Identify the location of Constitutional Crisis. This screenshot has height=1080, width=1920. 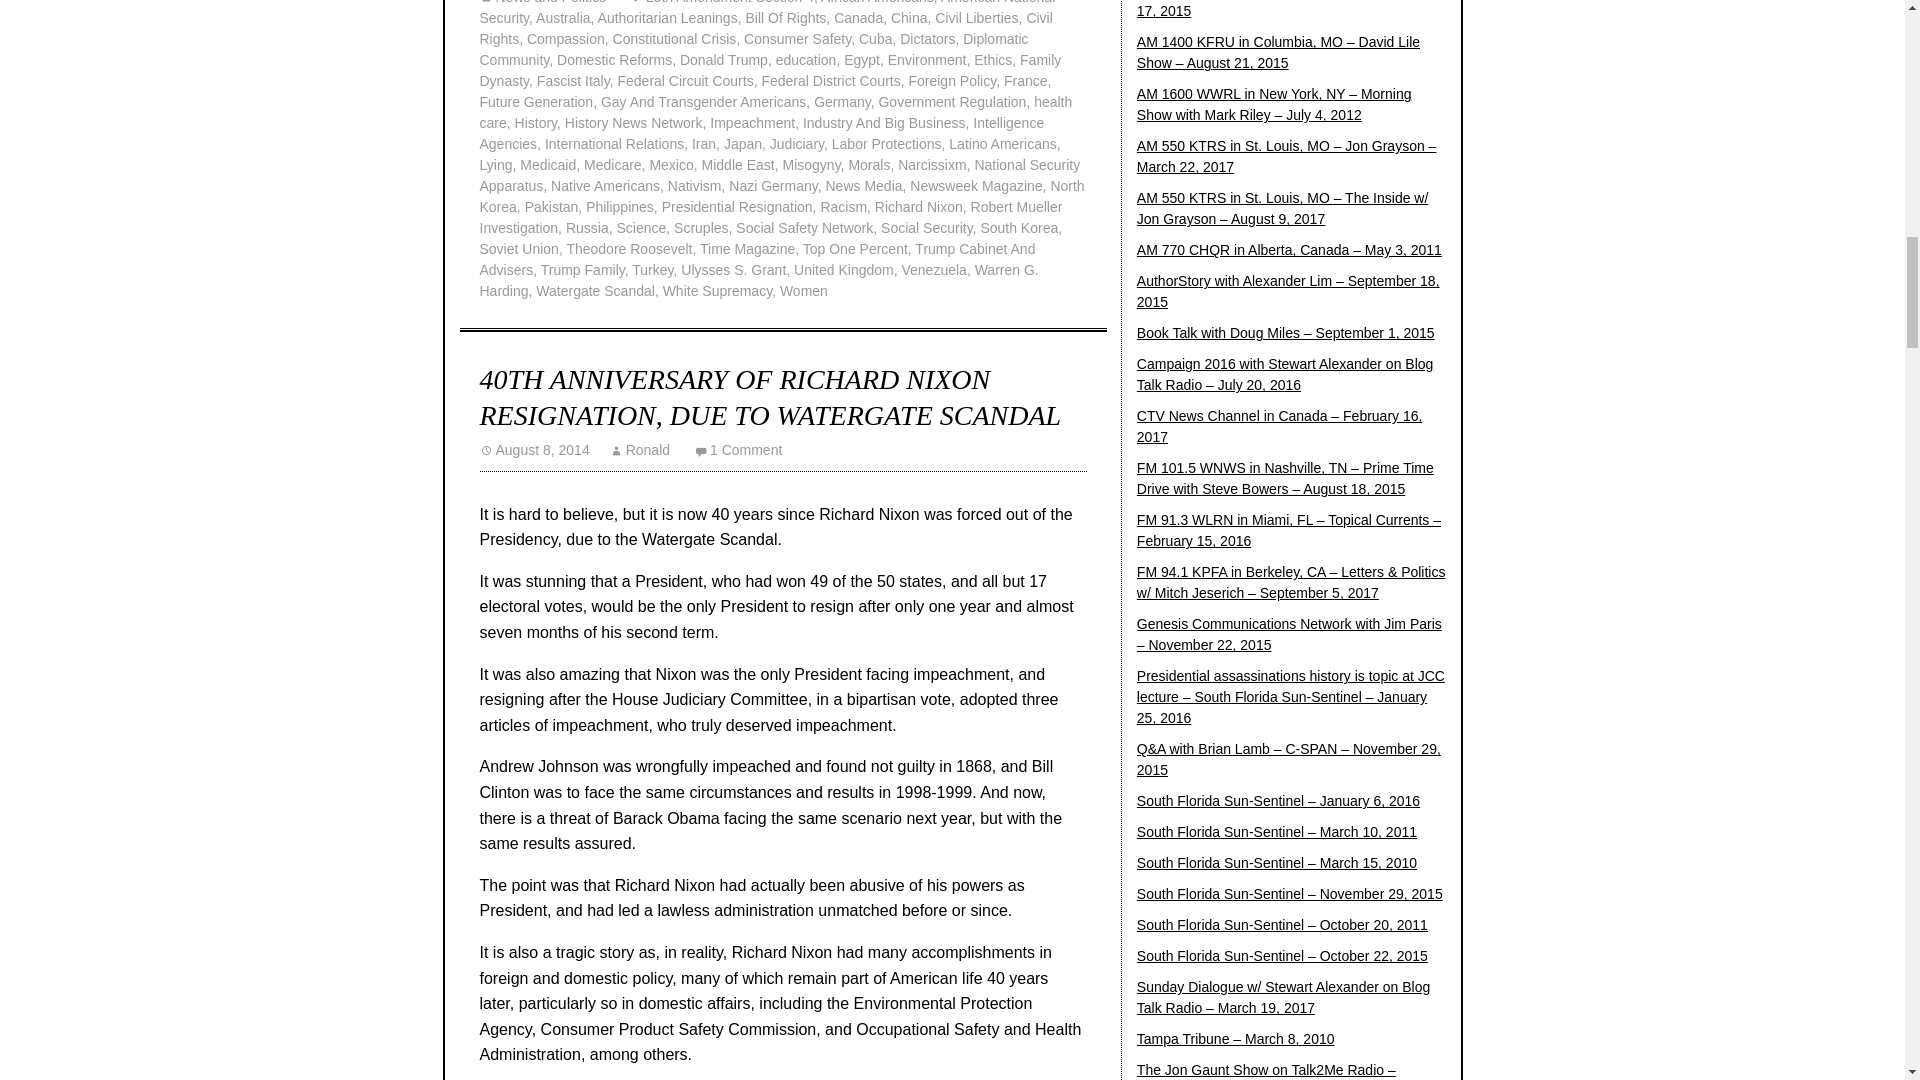
(674, 39).